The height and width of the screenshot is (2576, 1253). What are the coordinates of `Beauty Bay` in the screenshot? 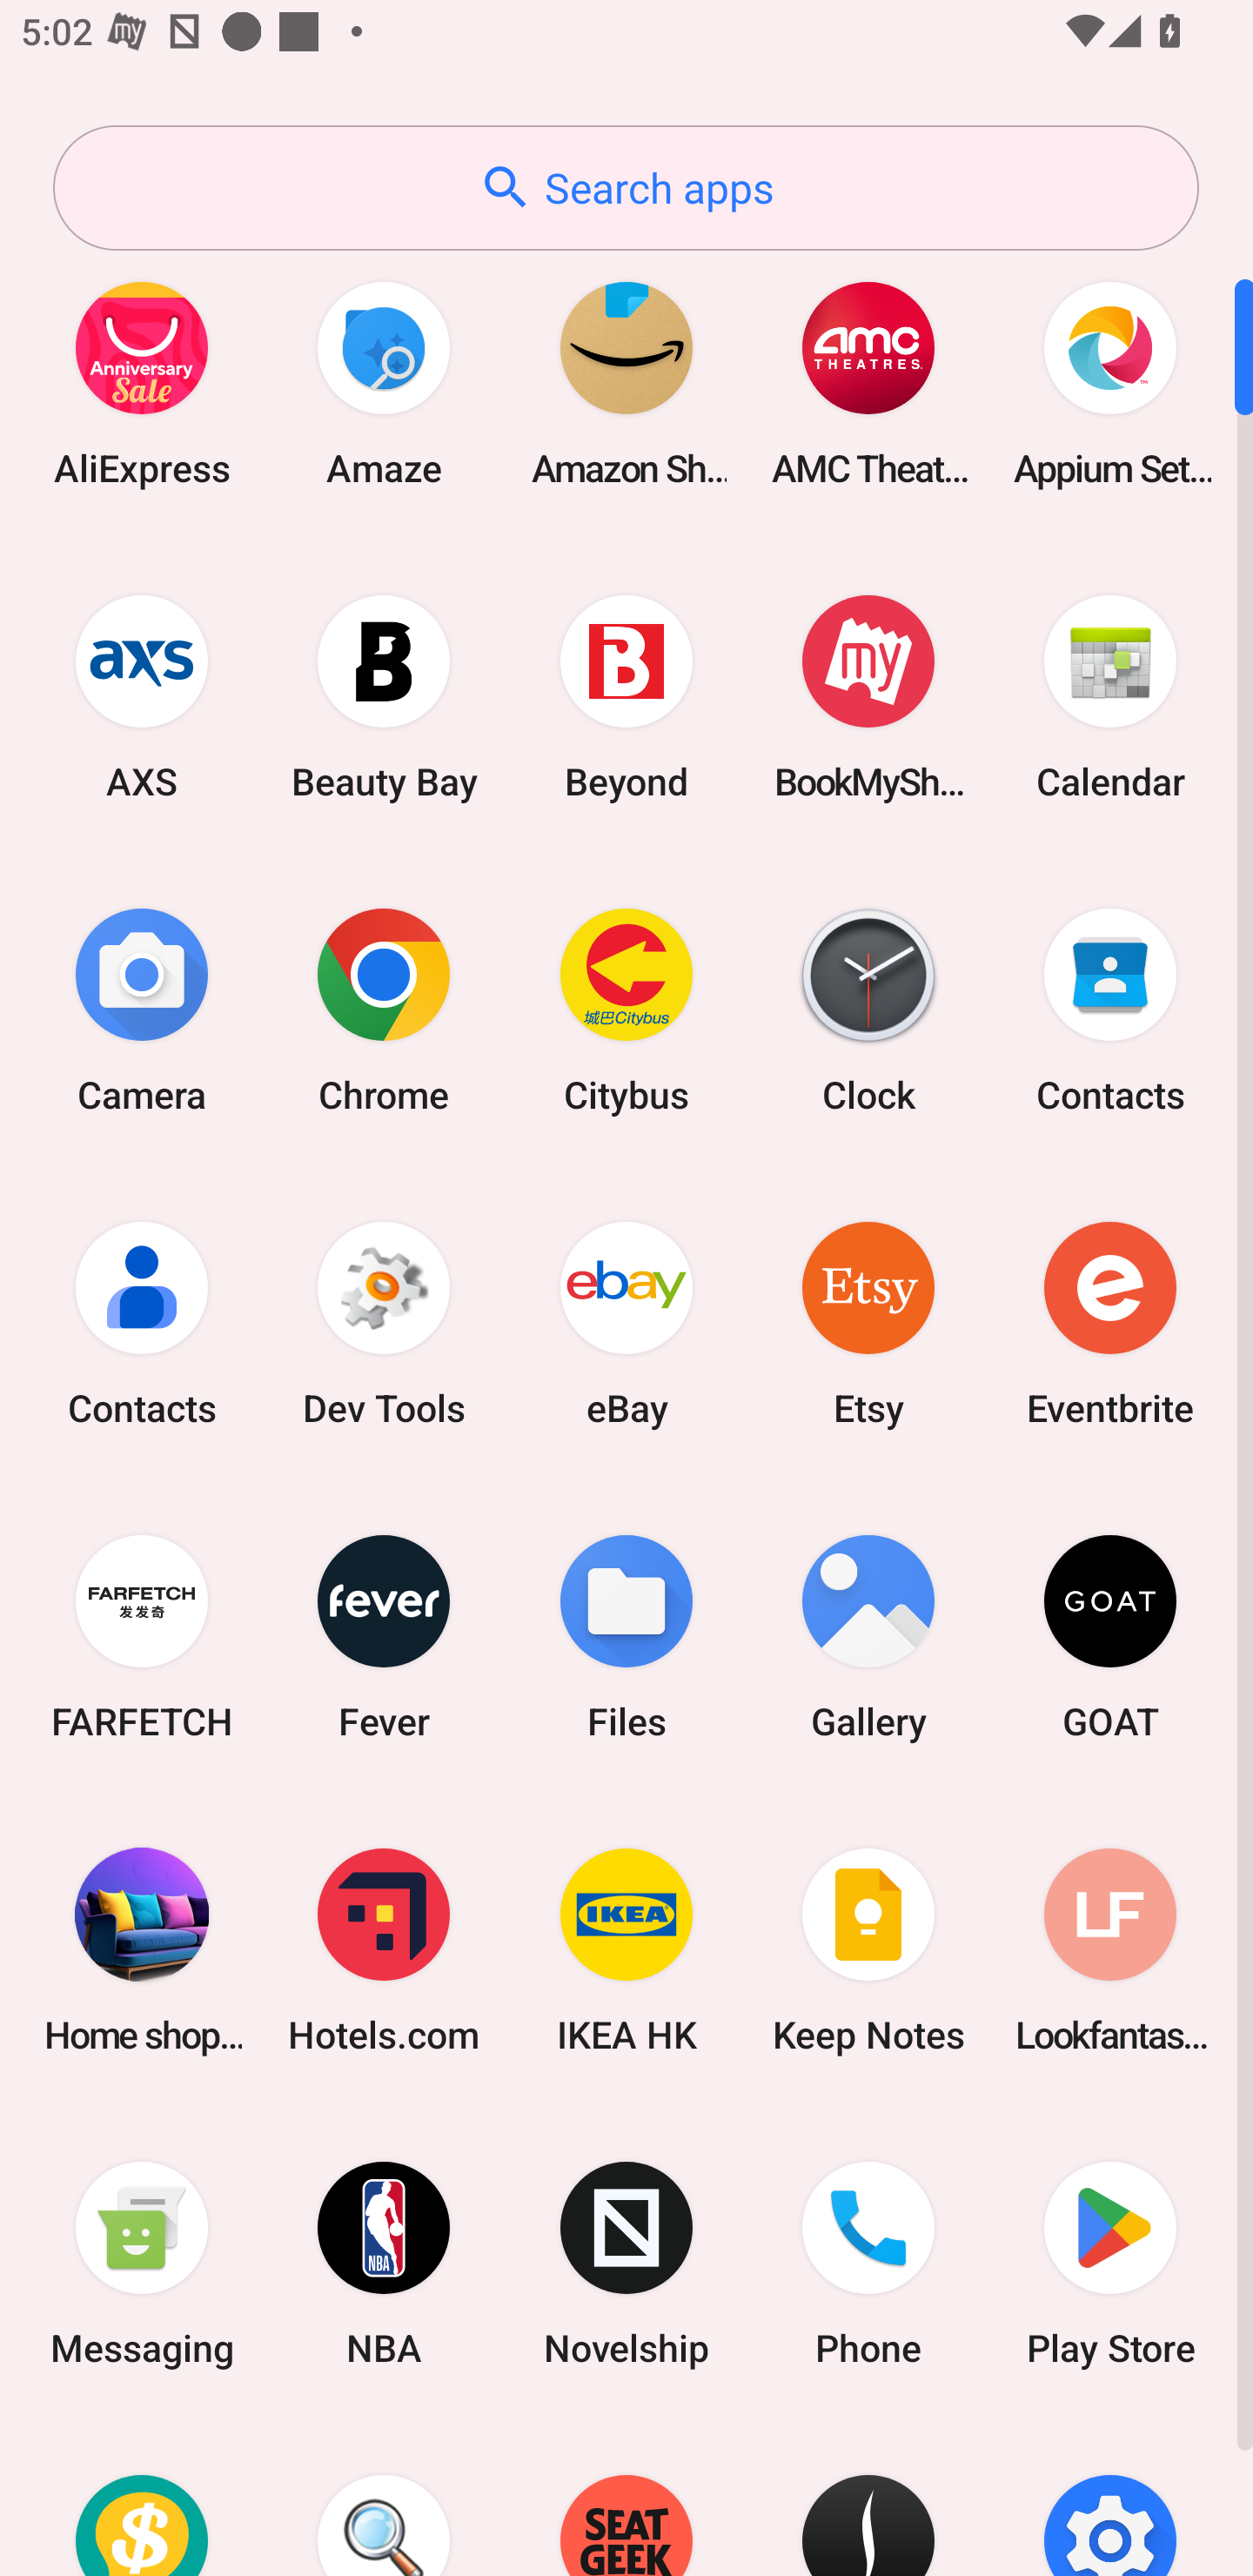 It's located at (384, 696).